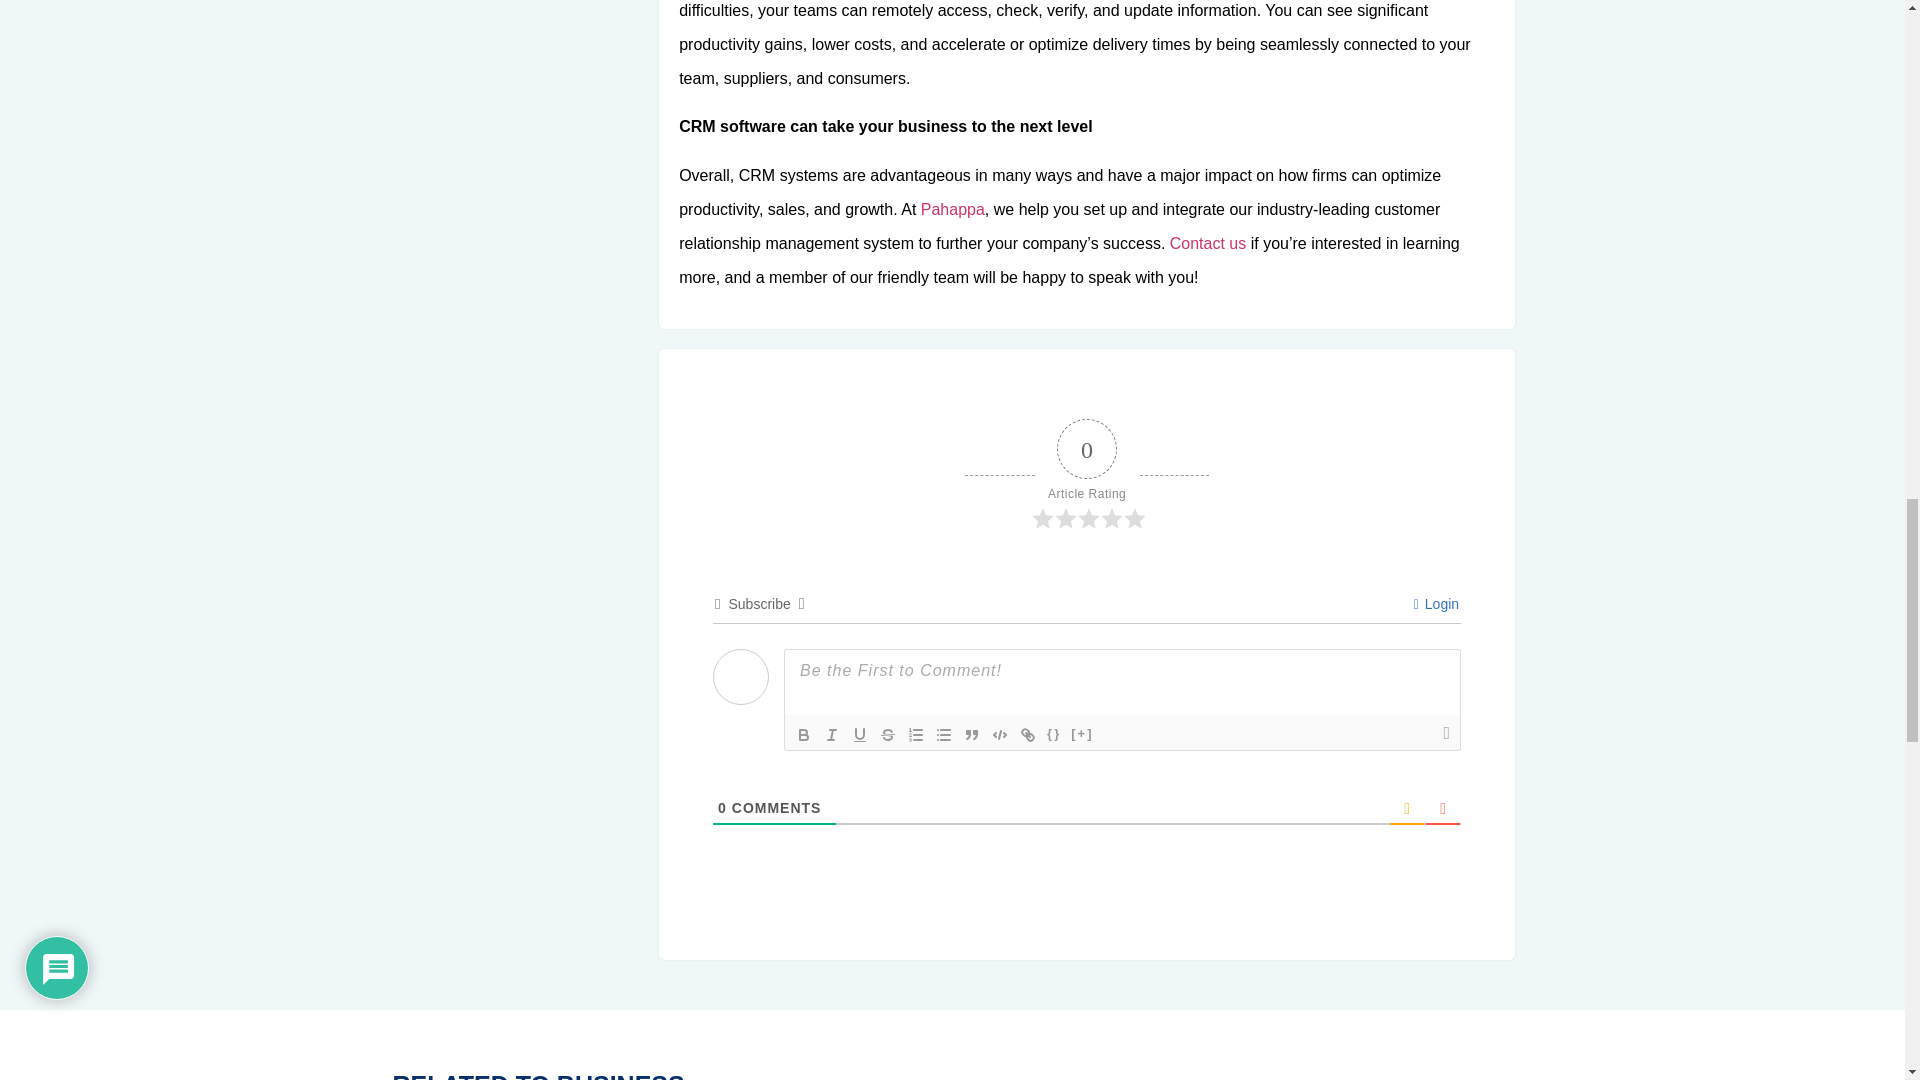 The image size is (1920, 1080). What do you see at coordinates (860, 734) in the screenshot?
I see `Underline` at bounding box center [860, 734].